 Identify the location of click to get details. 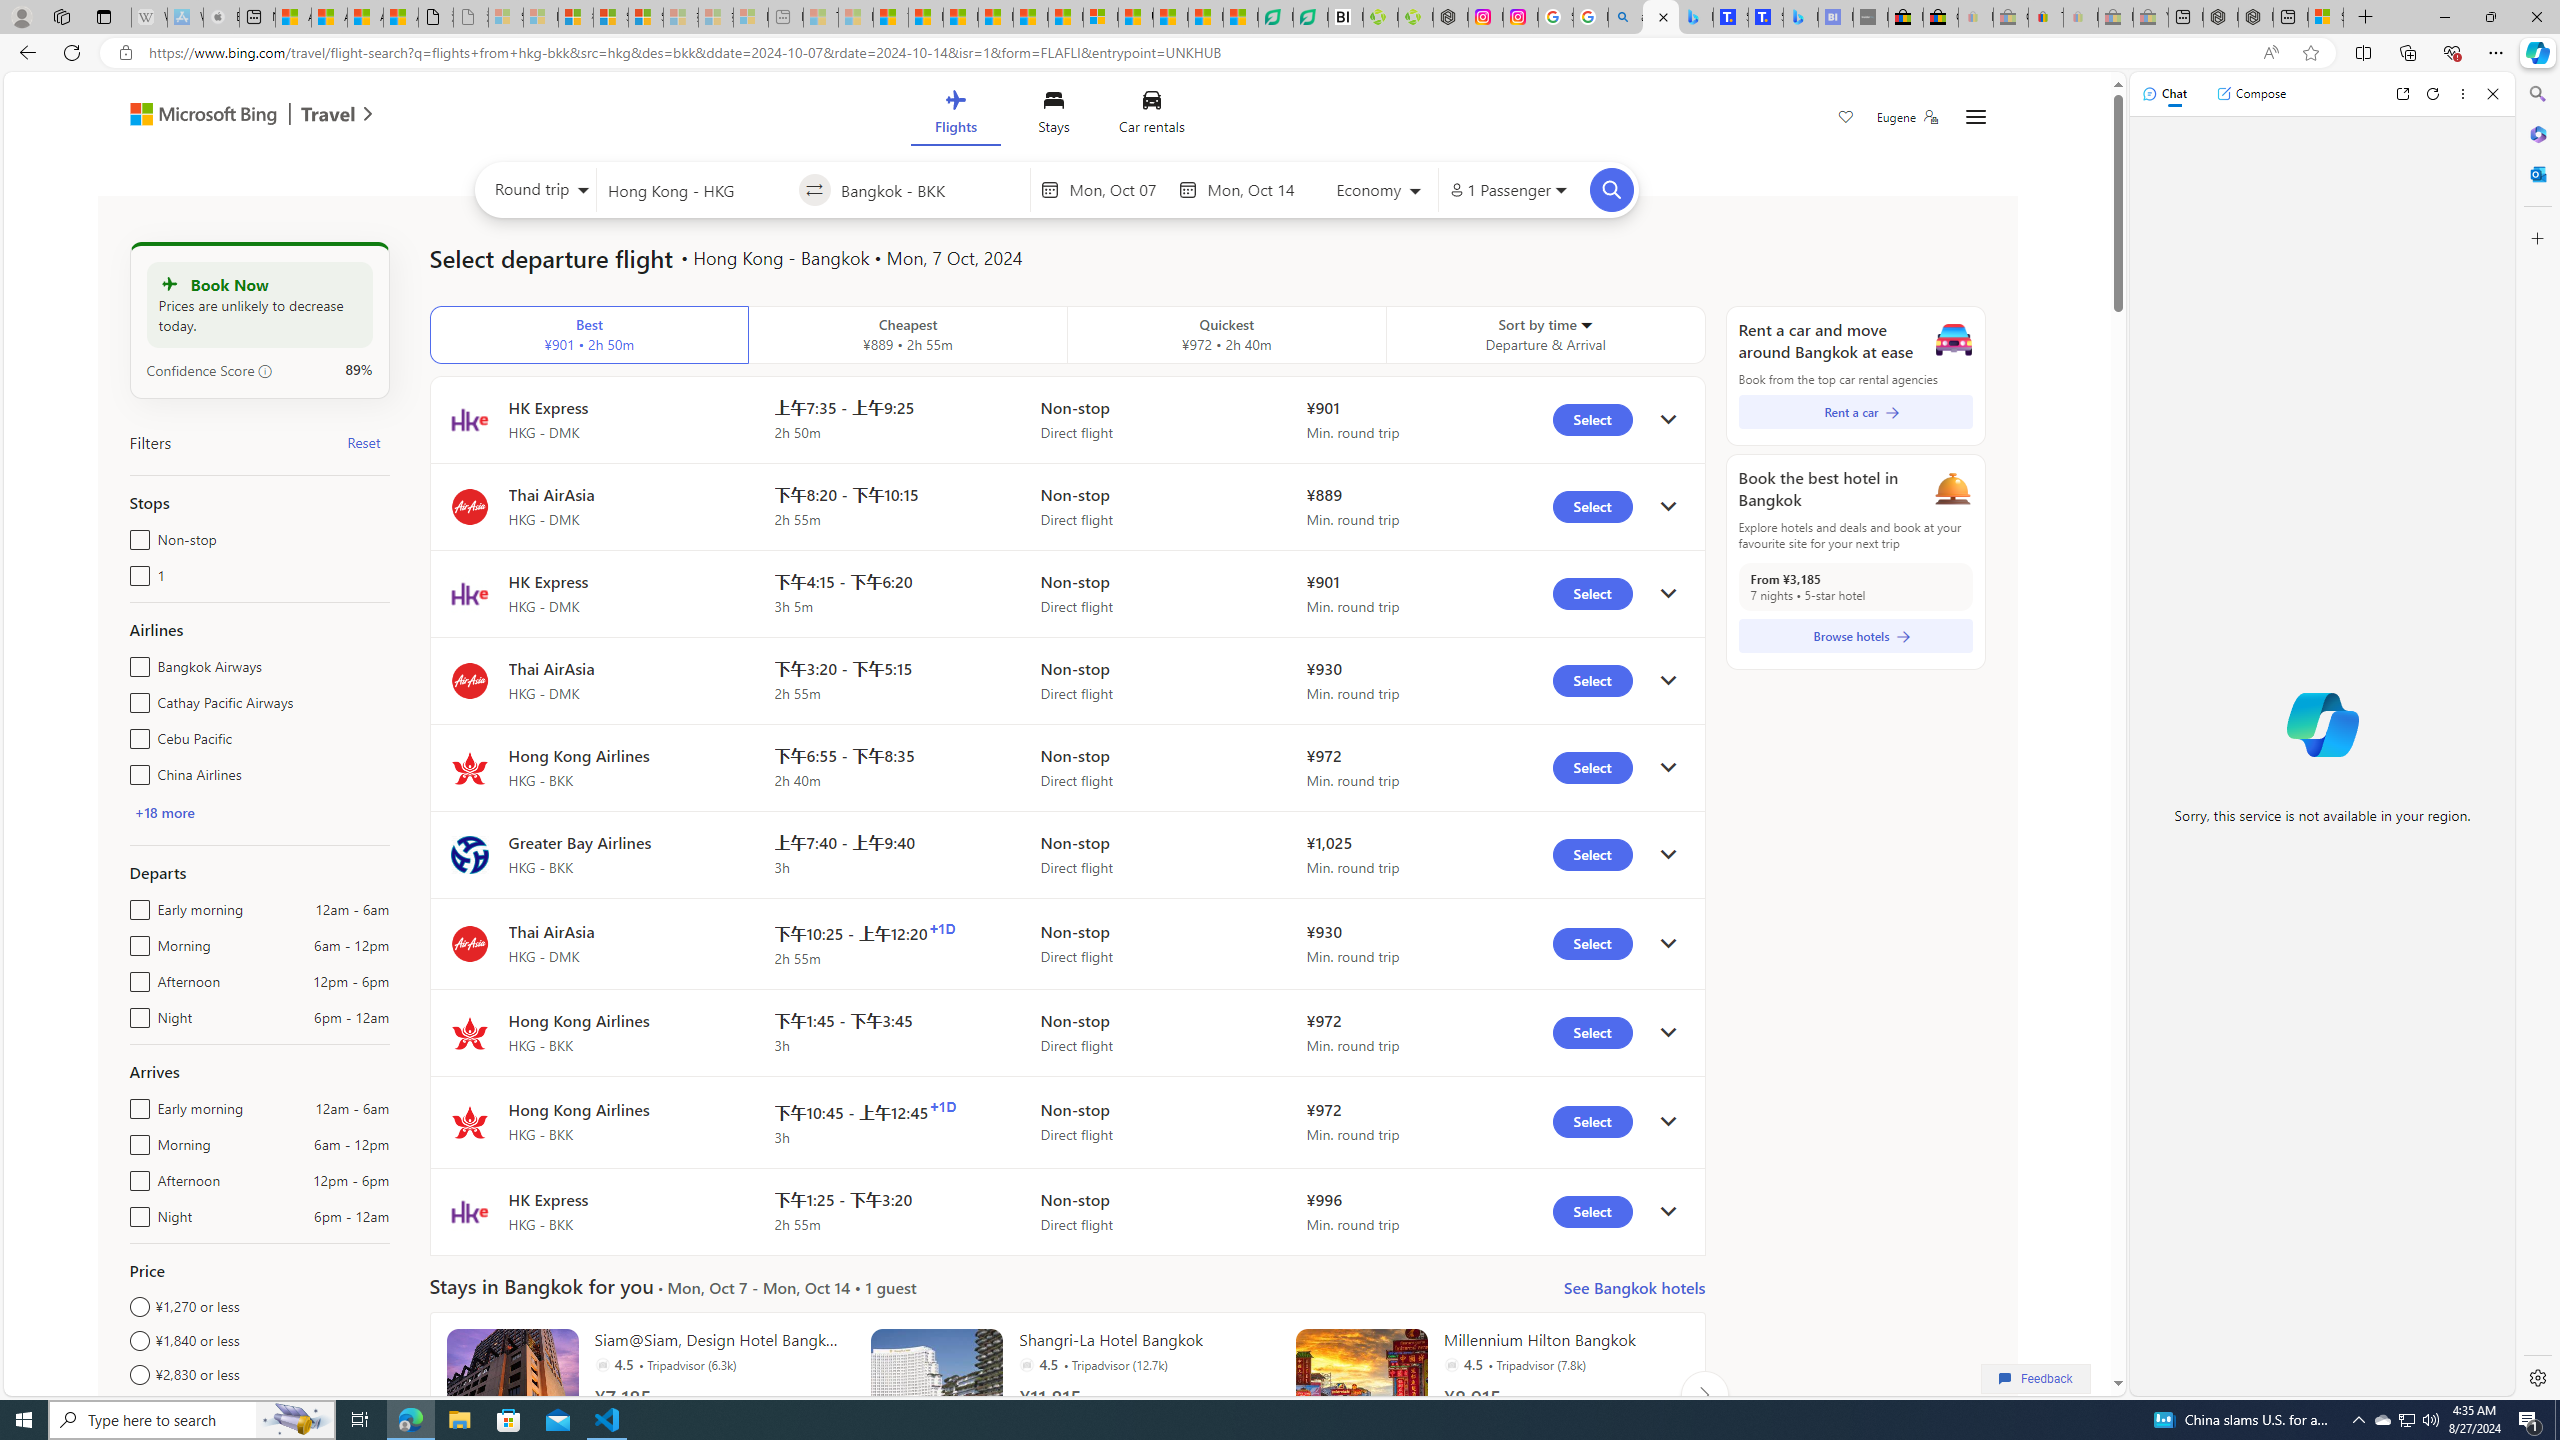
(1668, 1212).